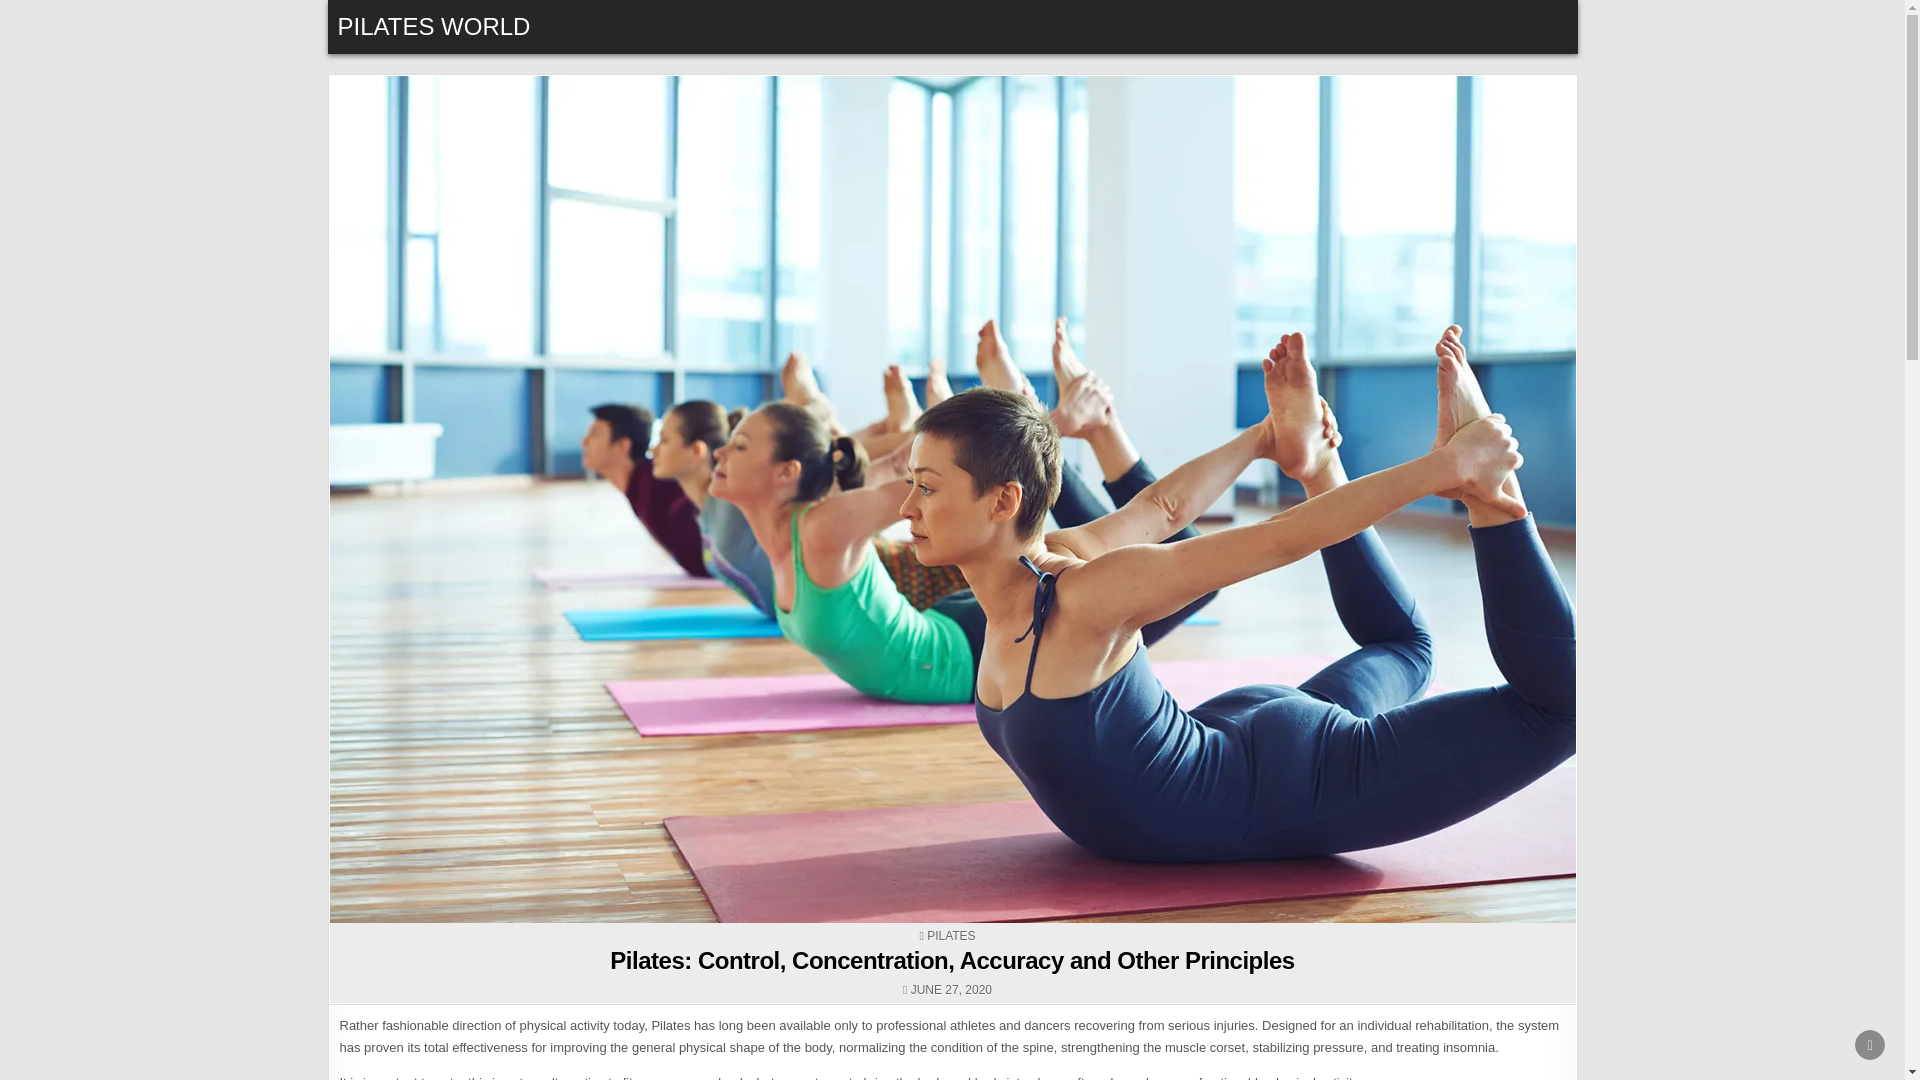 This screenshot has height=1080, width=1920. What do you see at coordinates (434, 26) in the screenshot?
I see `PILATES WORLD` at bounding box center [434, 26].